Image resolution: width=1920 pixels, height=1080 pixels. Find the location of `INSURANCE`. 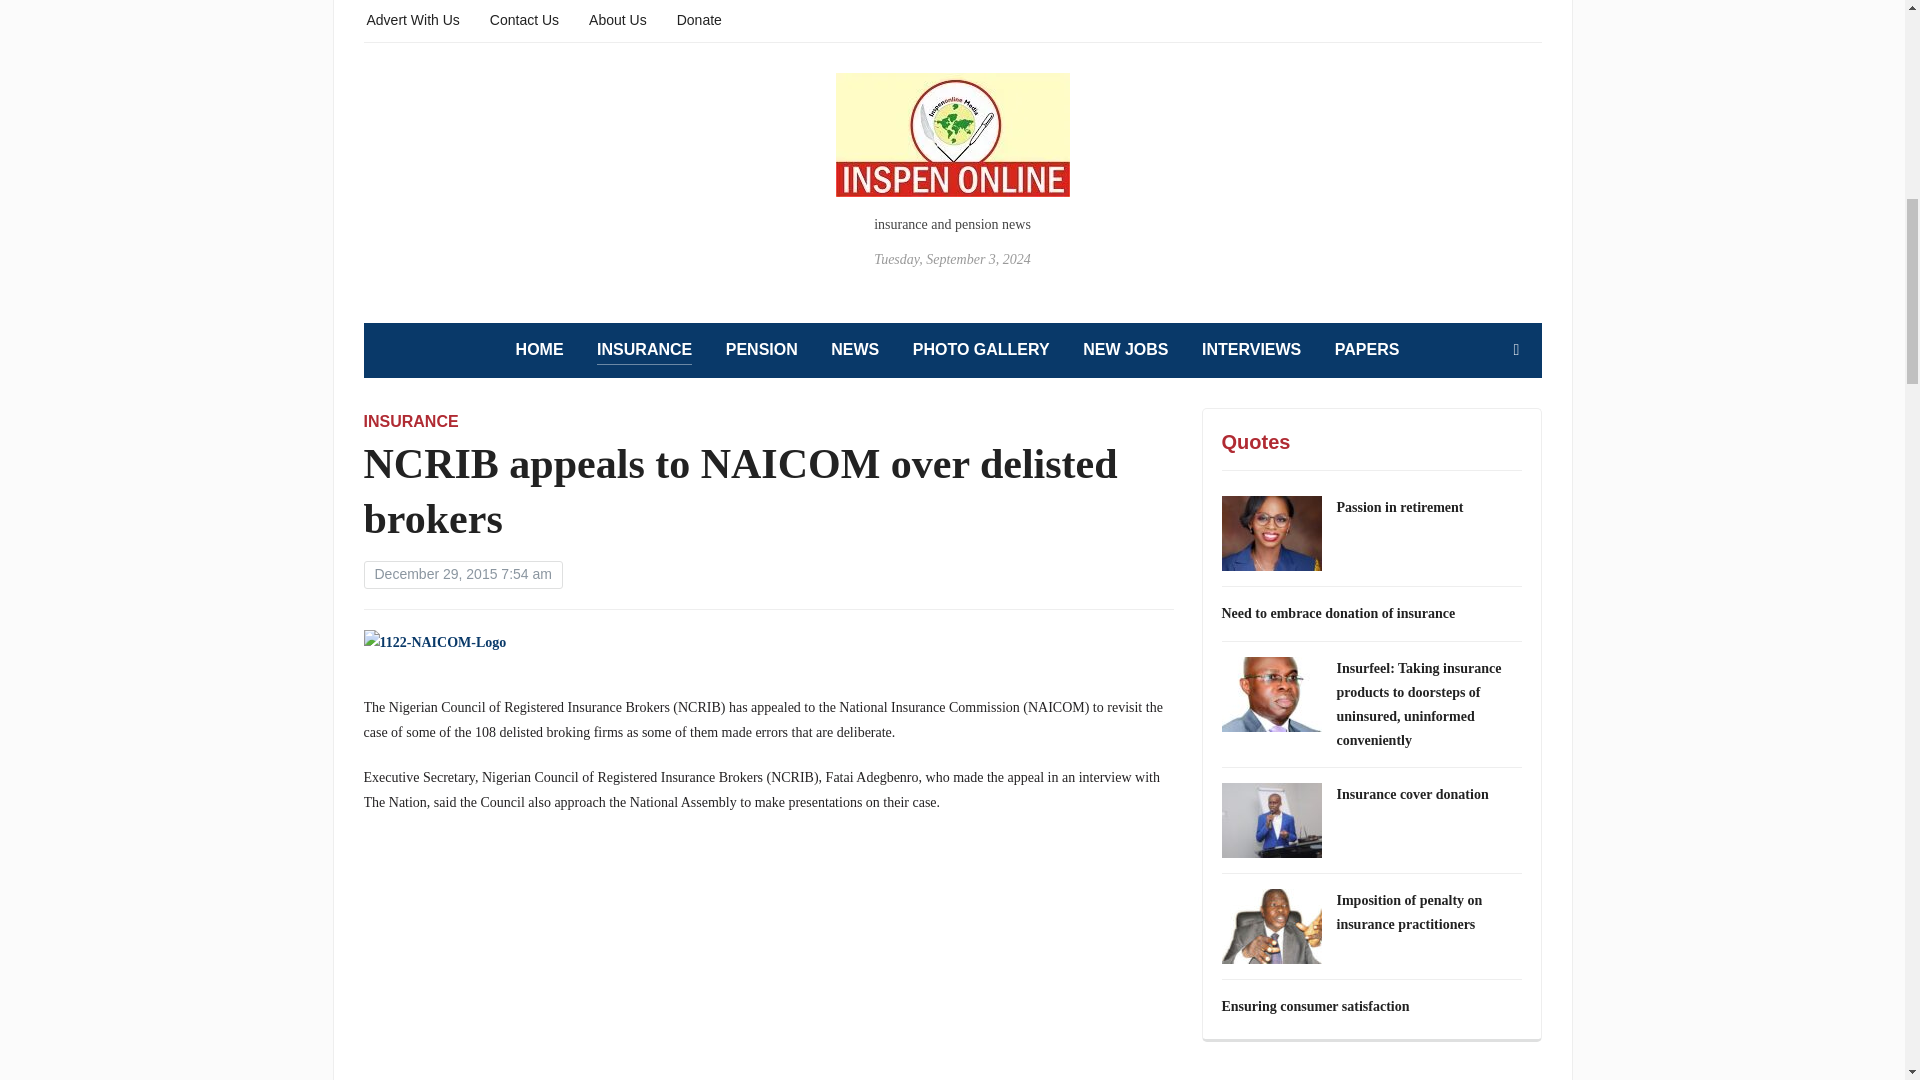

INSURANCE is located at coordinates (644, 350).